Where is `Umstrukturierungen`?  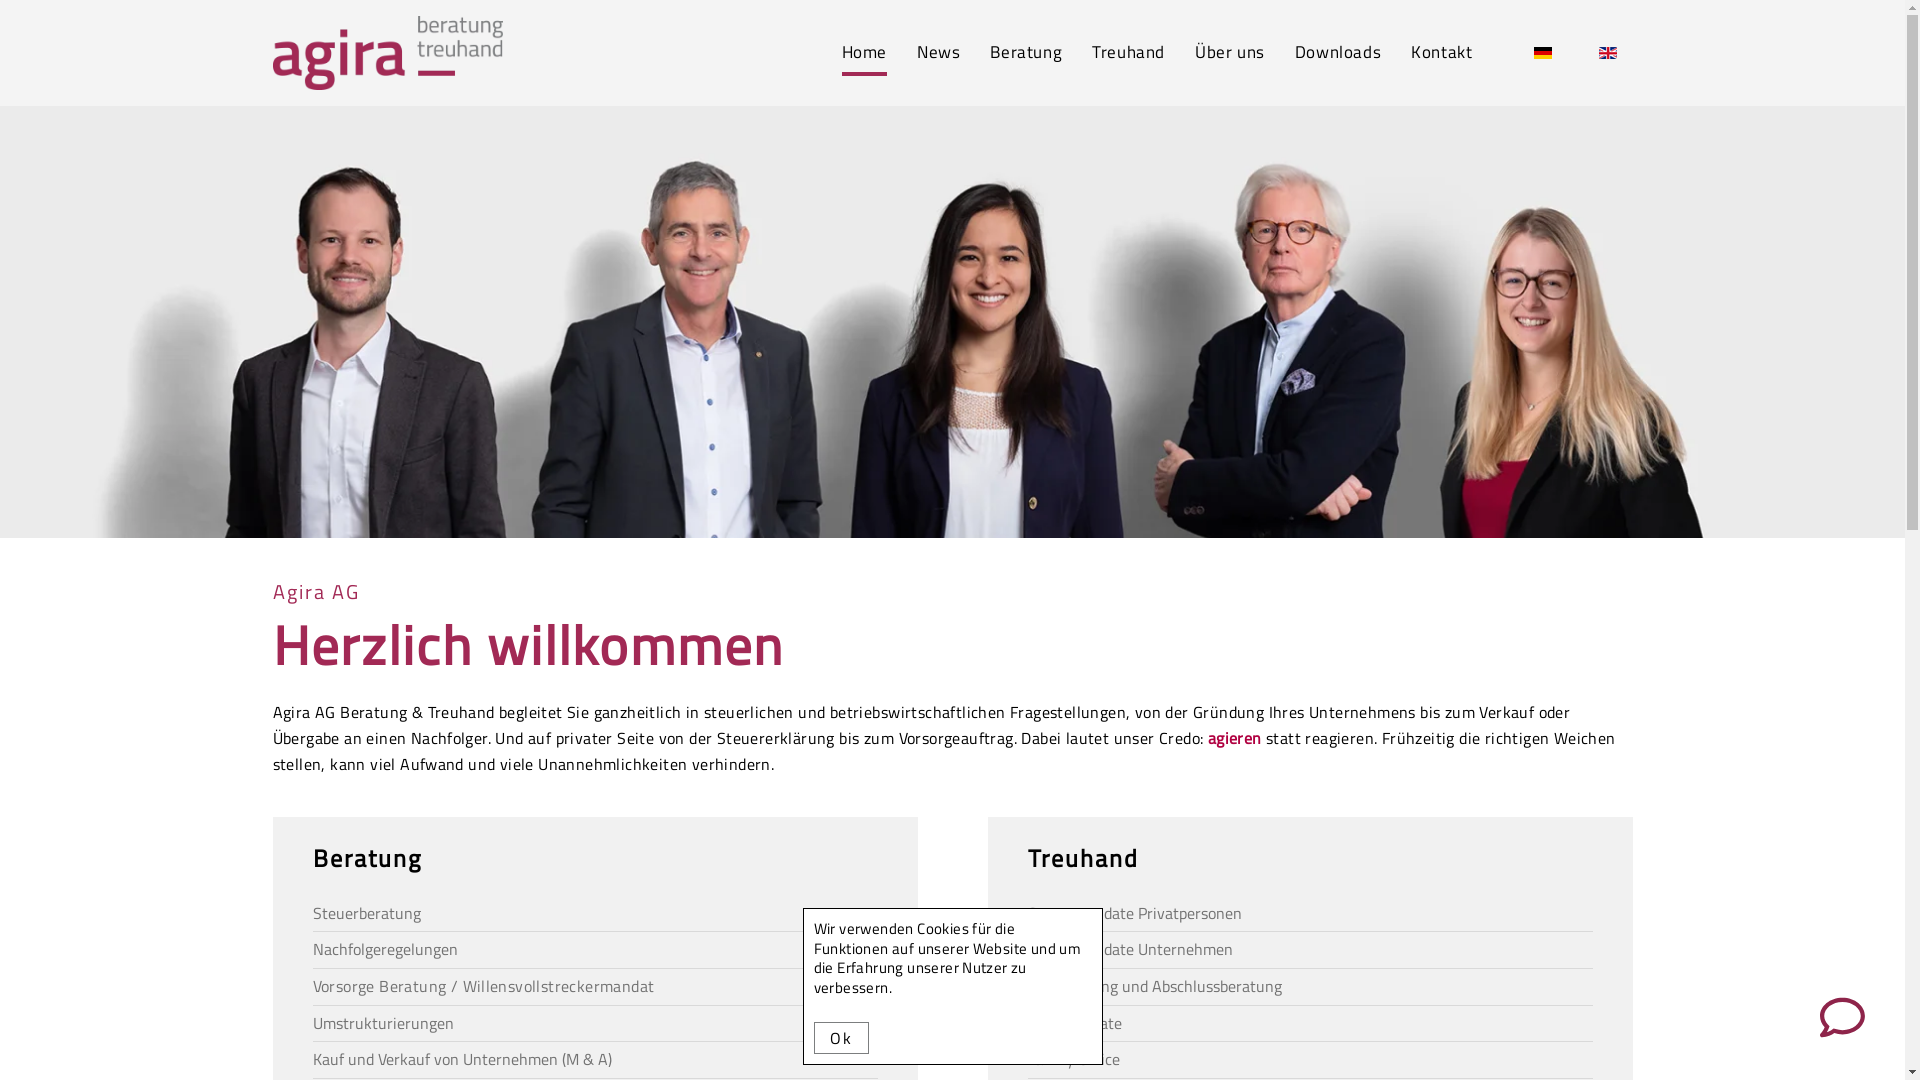 Umstrukturierungen is located at coordinates (382, 1023).